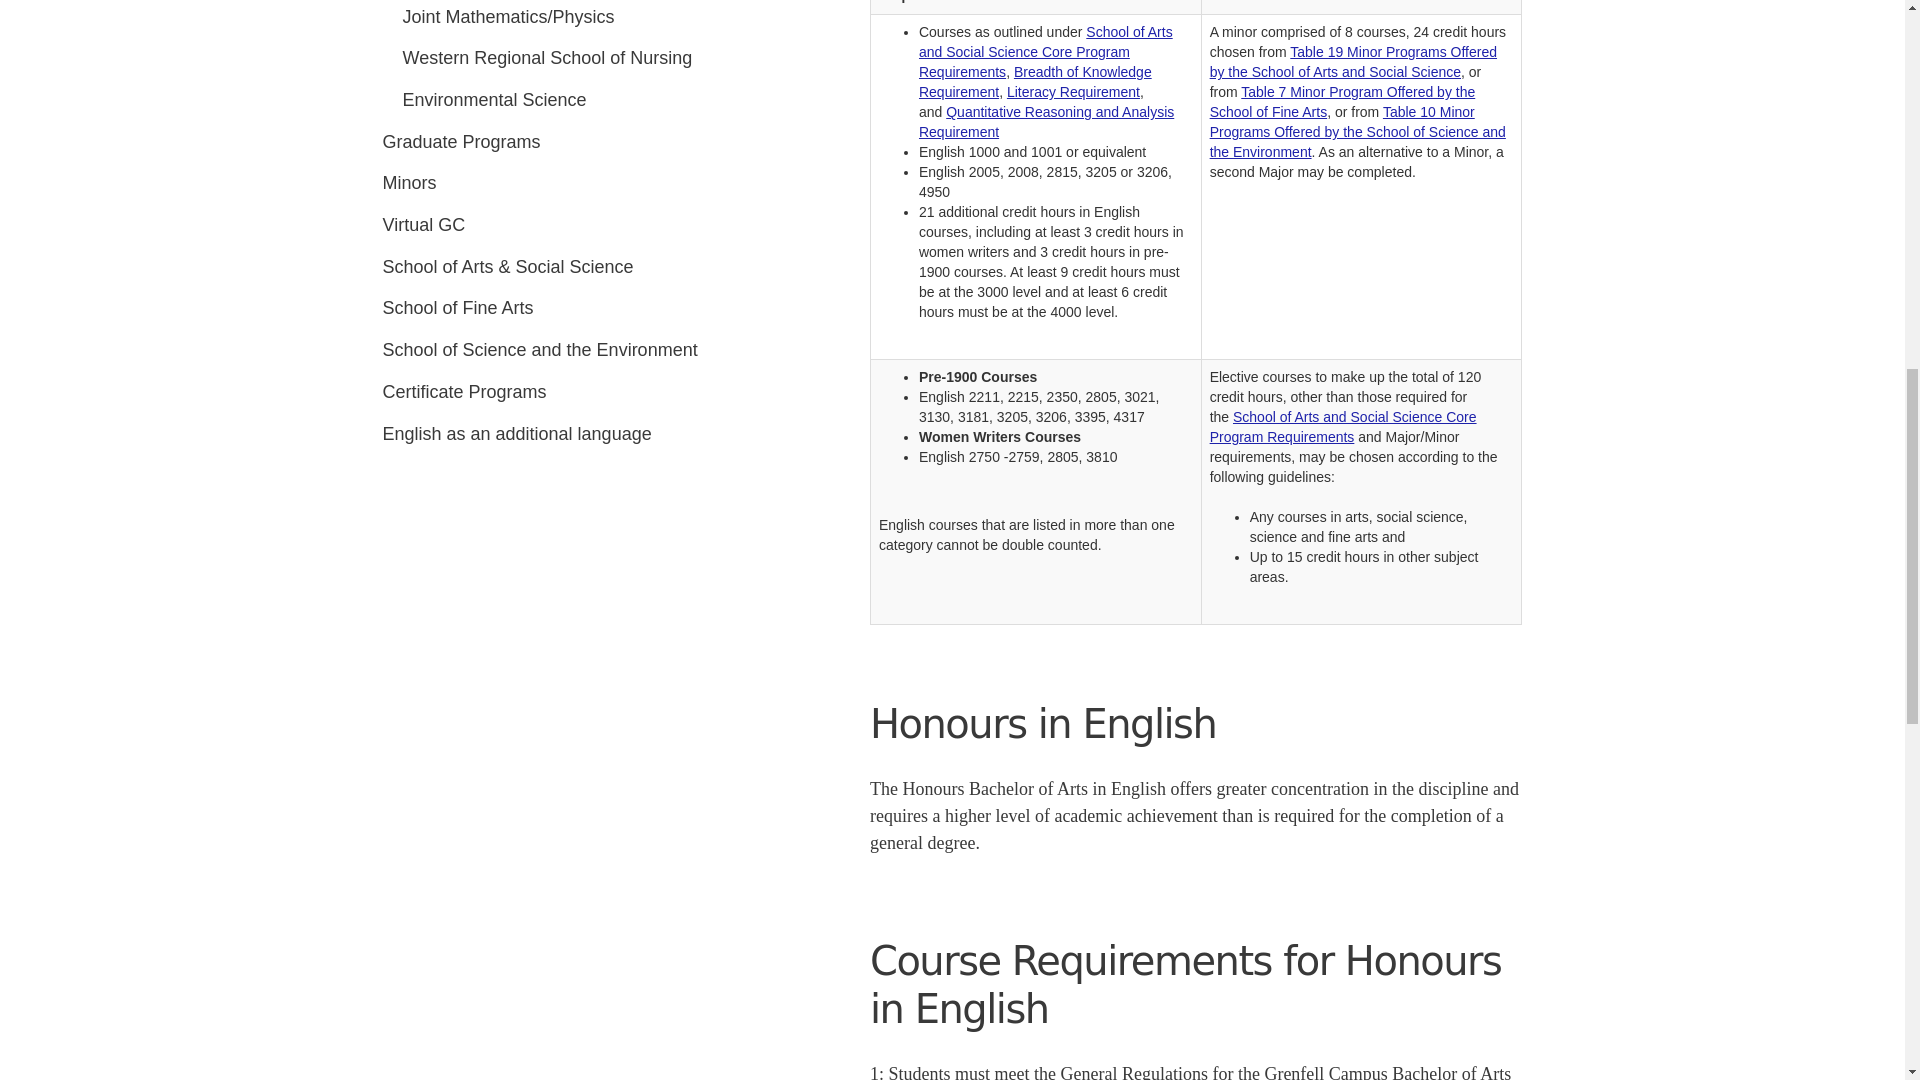 This screenshot has width=1920, height=1080. I want to click on Breadth of Knowledge Requirement, so click(1036, 82).